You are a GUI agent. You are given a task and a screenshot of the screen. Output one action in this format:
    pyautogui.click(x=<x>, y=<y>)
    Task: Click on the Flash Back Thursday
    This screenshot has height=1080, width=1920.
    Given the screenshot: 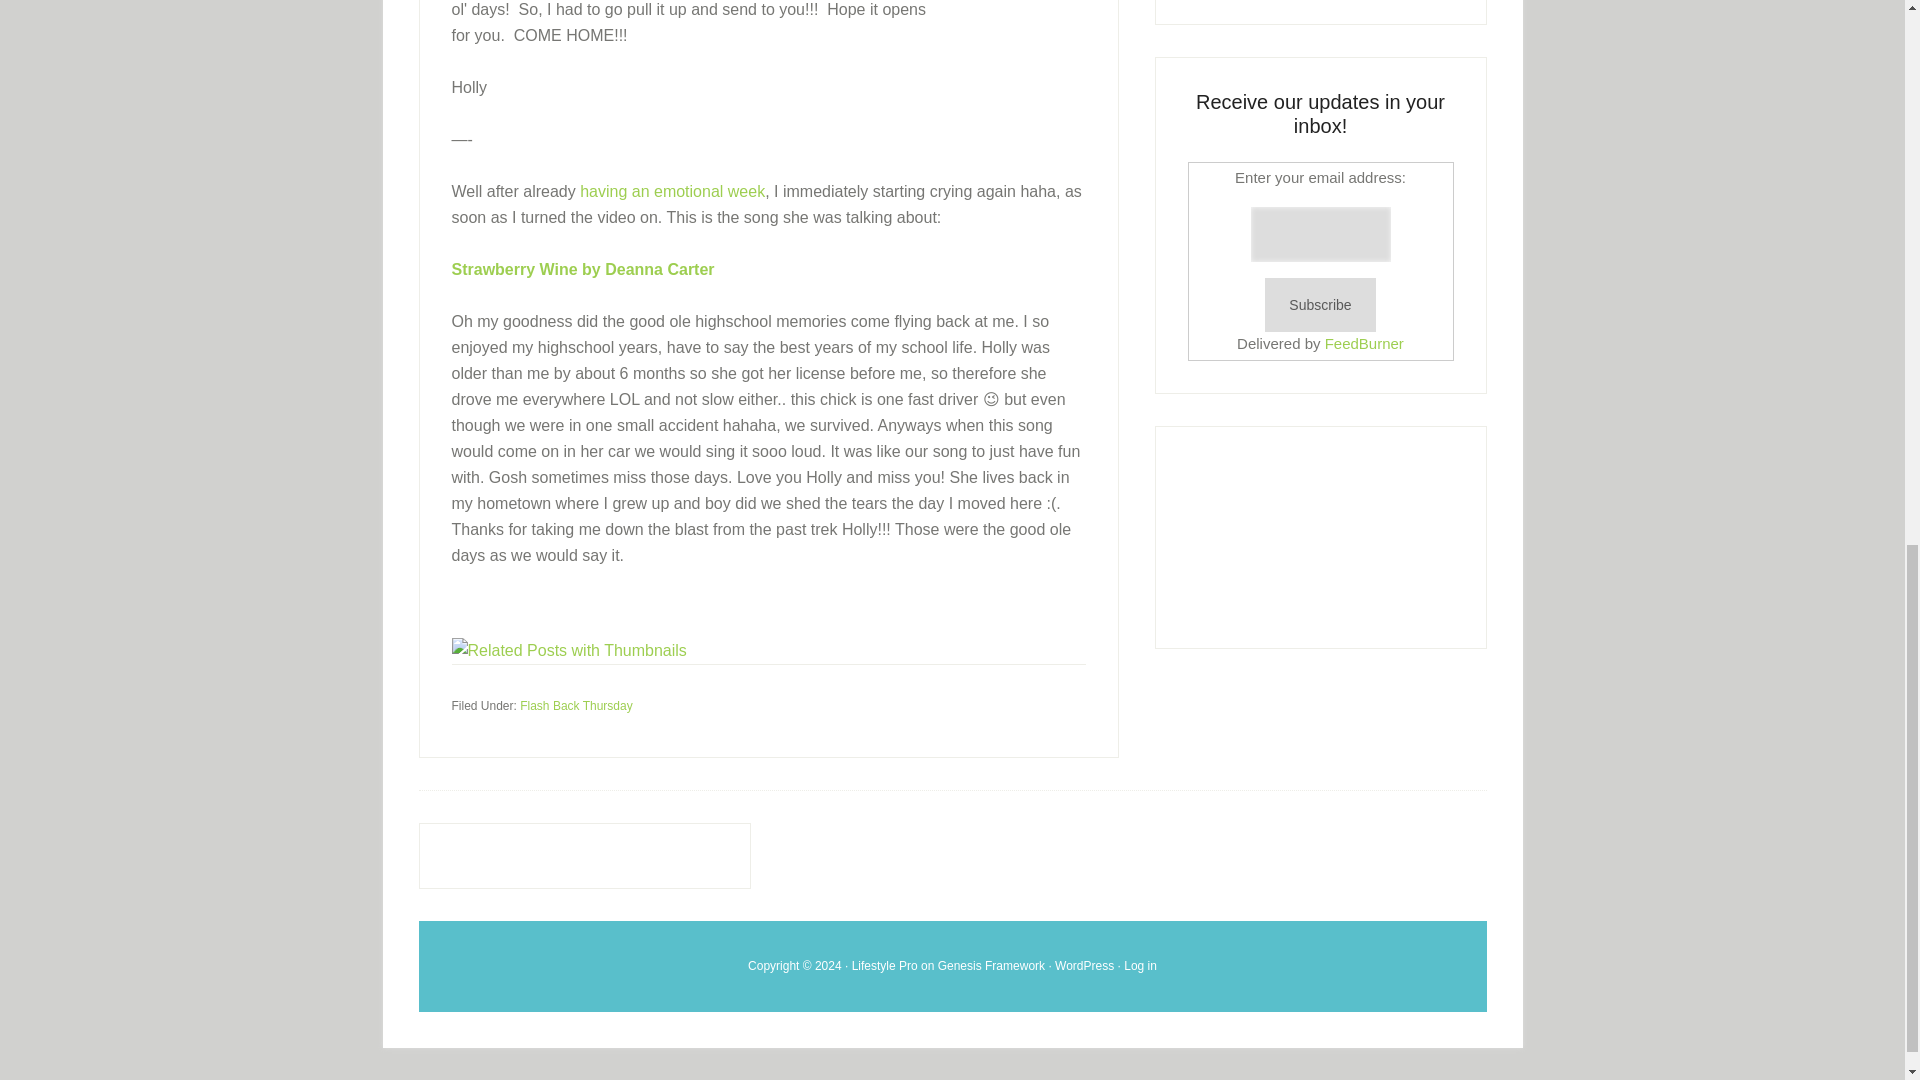 What is the action you would take?
    pyautogui.click(x=576, y=705)
    